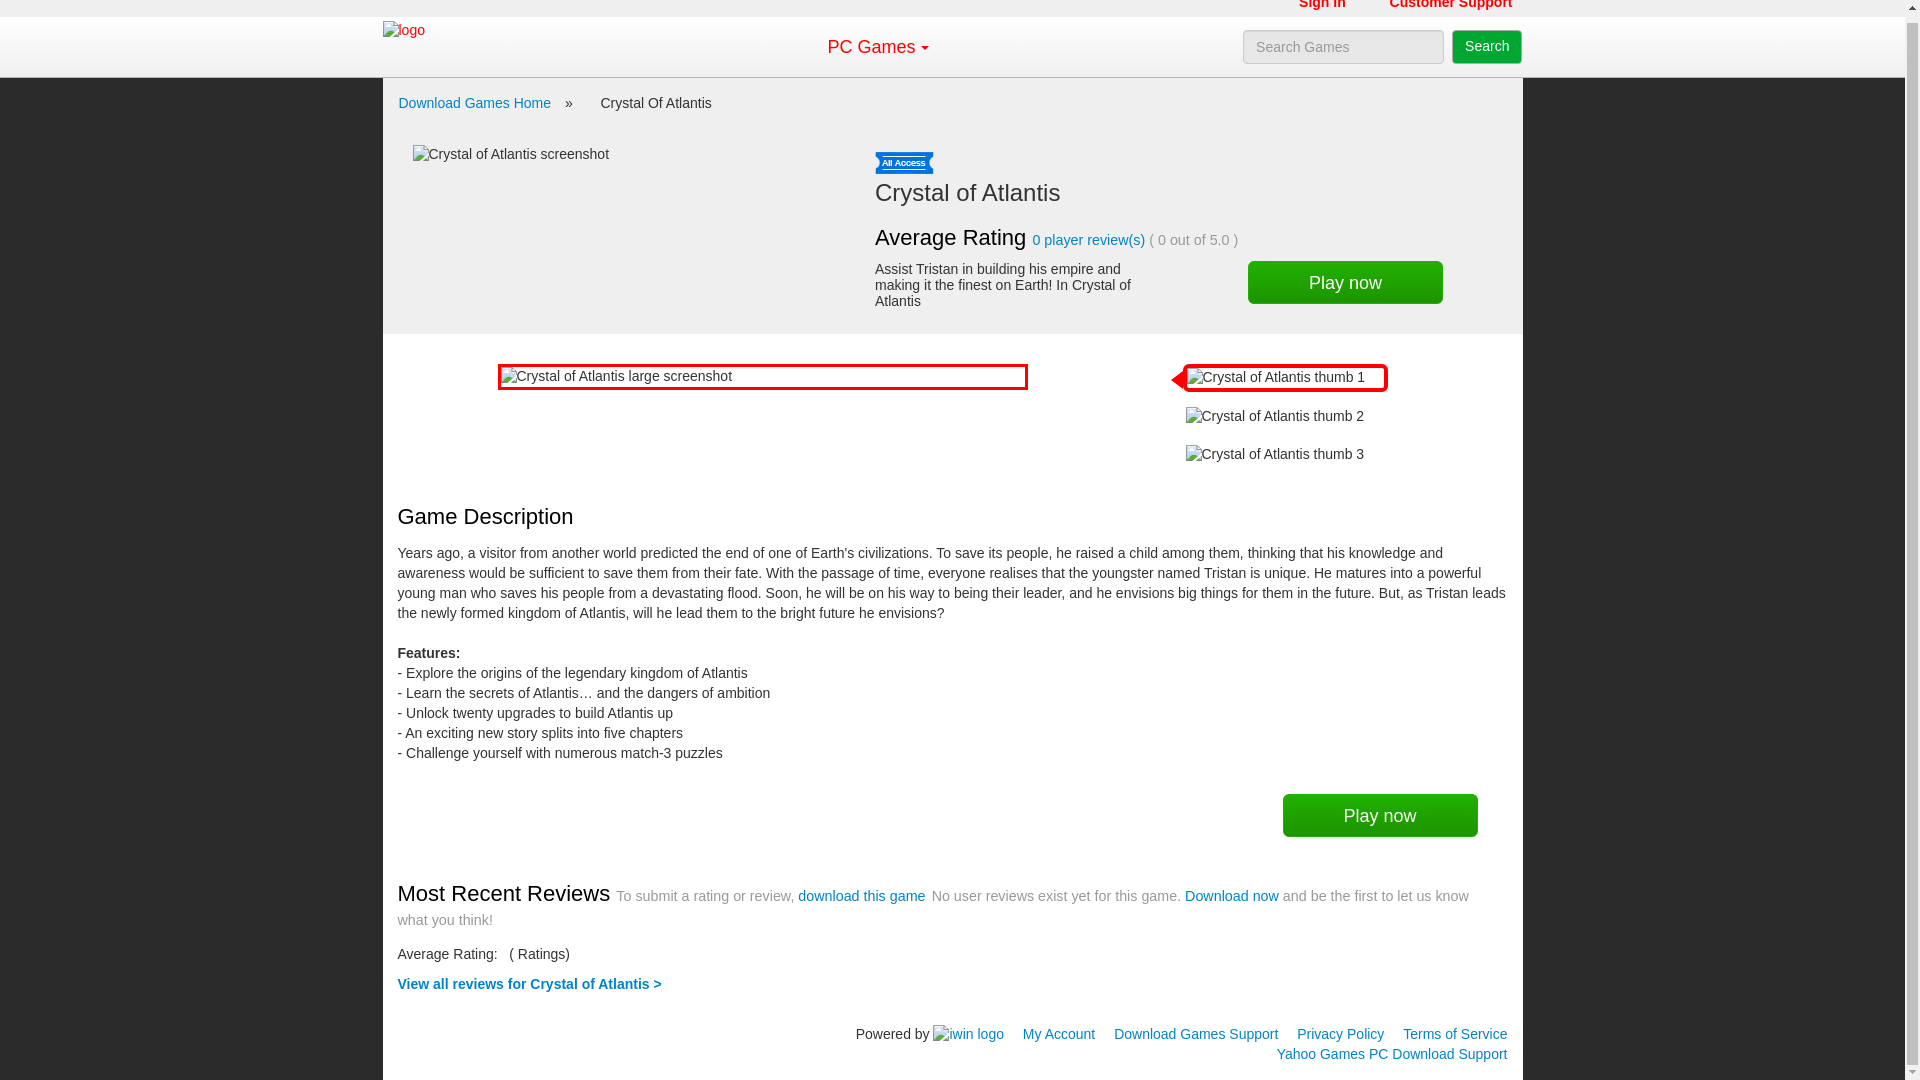  What do you see at coordinates (862, 895) in the screenshot?
I see `download this game` at bounding box center [862, 895].